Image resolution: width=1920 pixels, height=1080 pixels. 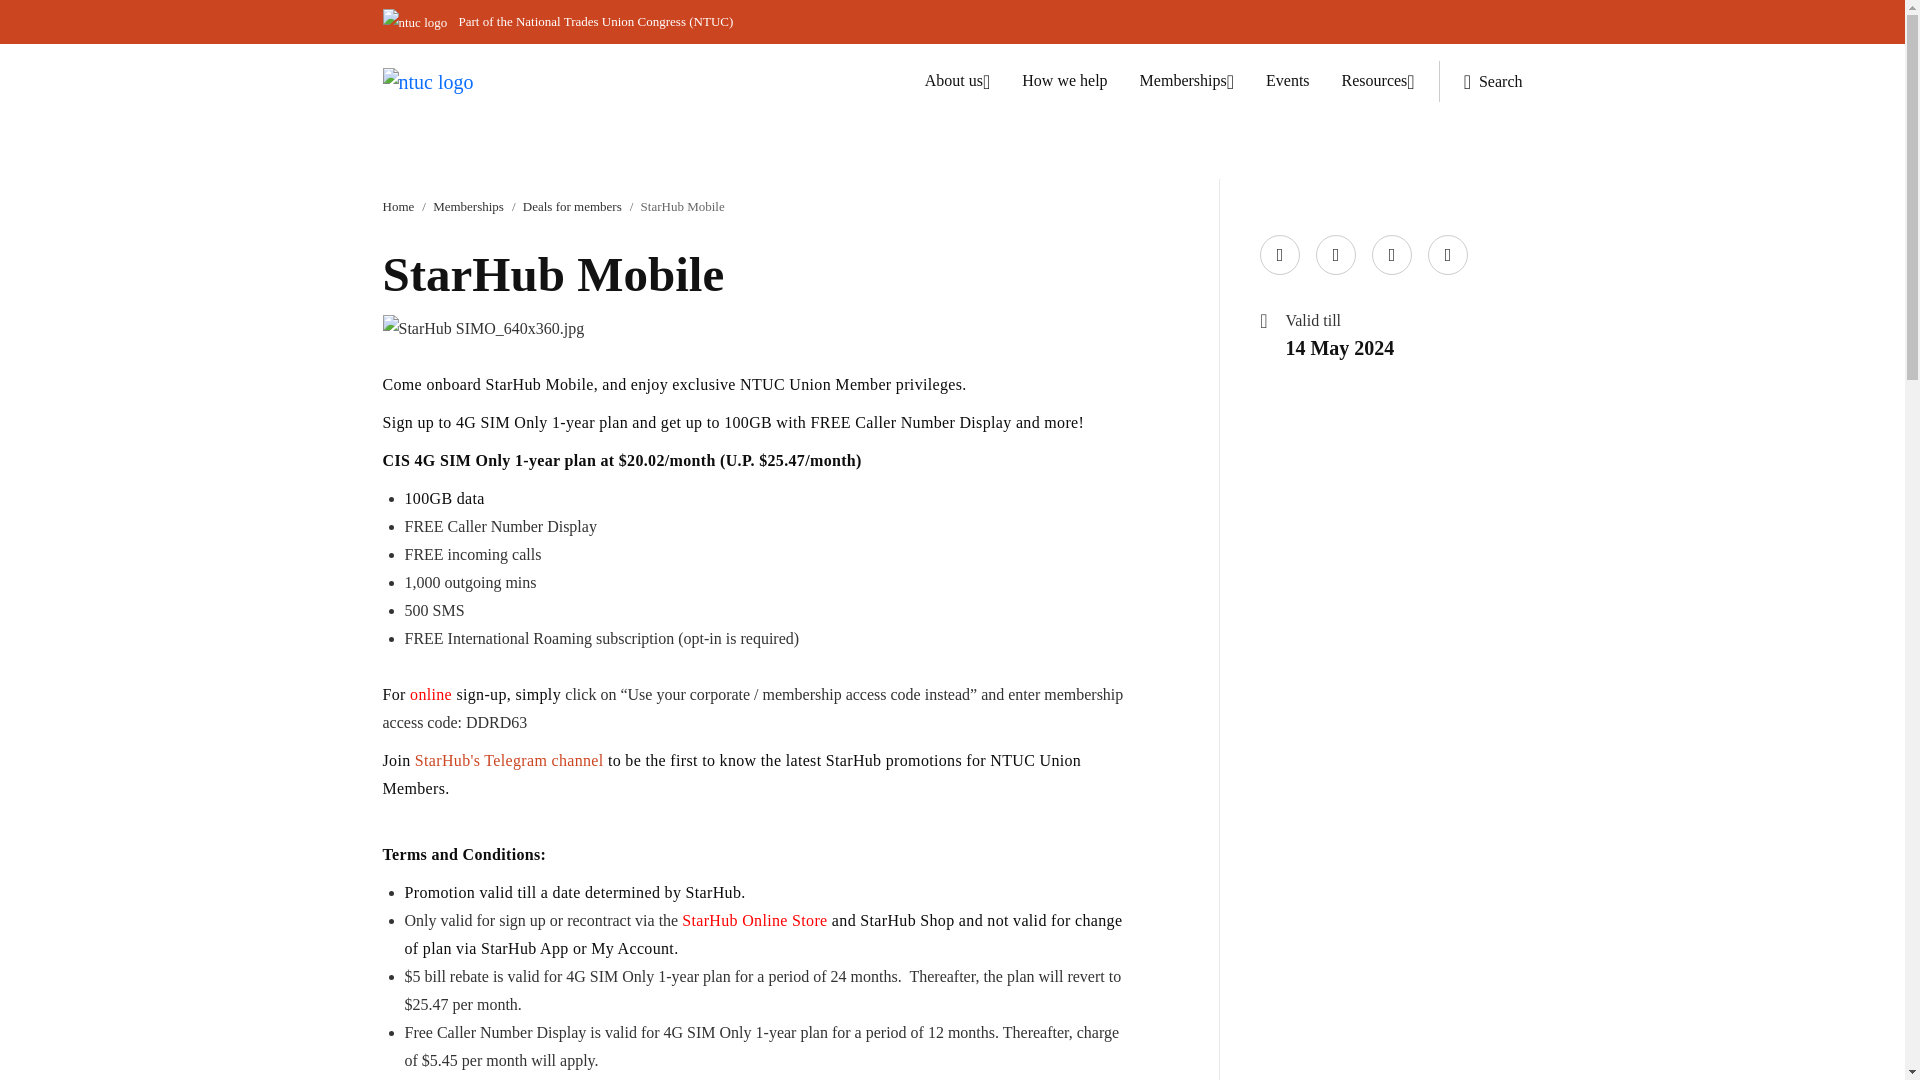 I want to click on Memberships, so click(x=1187, y=81).